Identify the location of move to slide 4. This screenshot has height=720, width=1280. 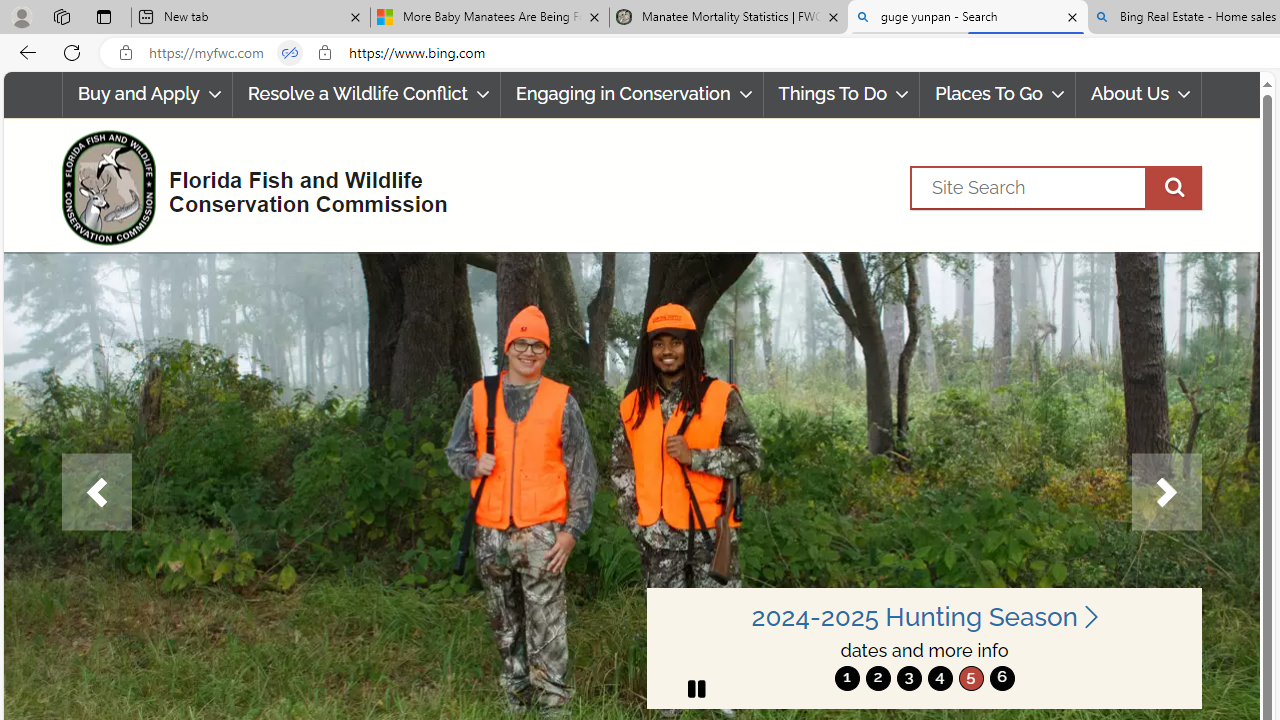
(940, 678).